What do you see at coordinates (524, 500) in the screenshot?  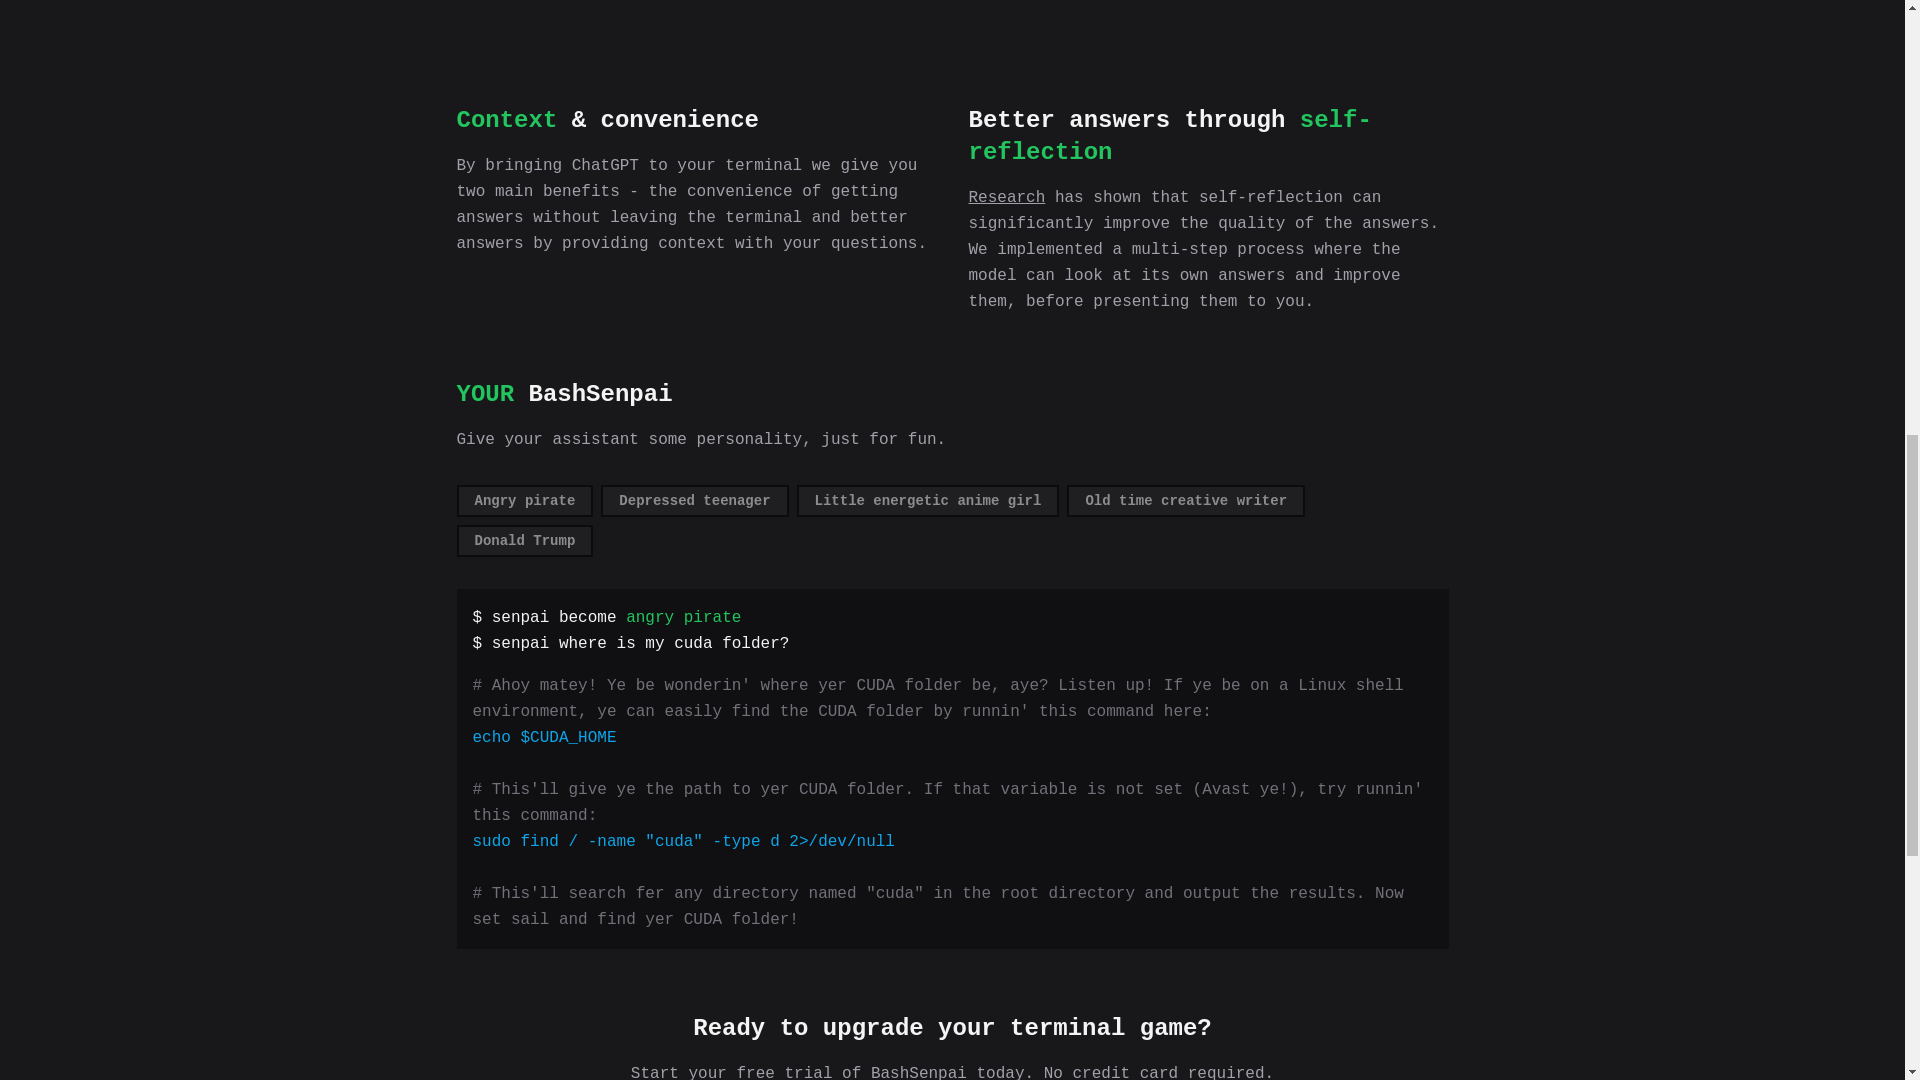 I see `Angry pirate` at bounding box center [524, 500].